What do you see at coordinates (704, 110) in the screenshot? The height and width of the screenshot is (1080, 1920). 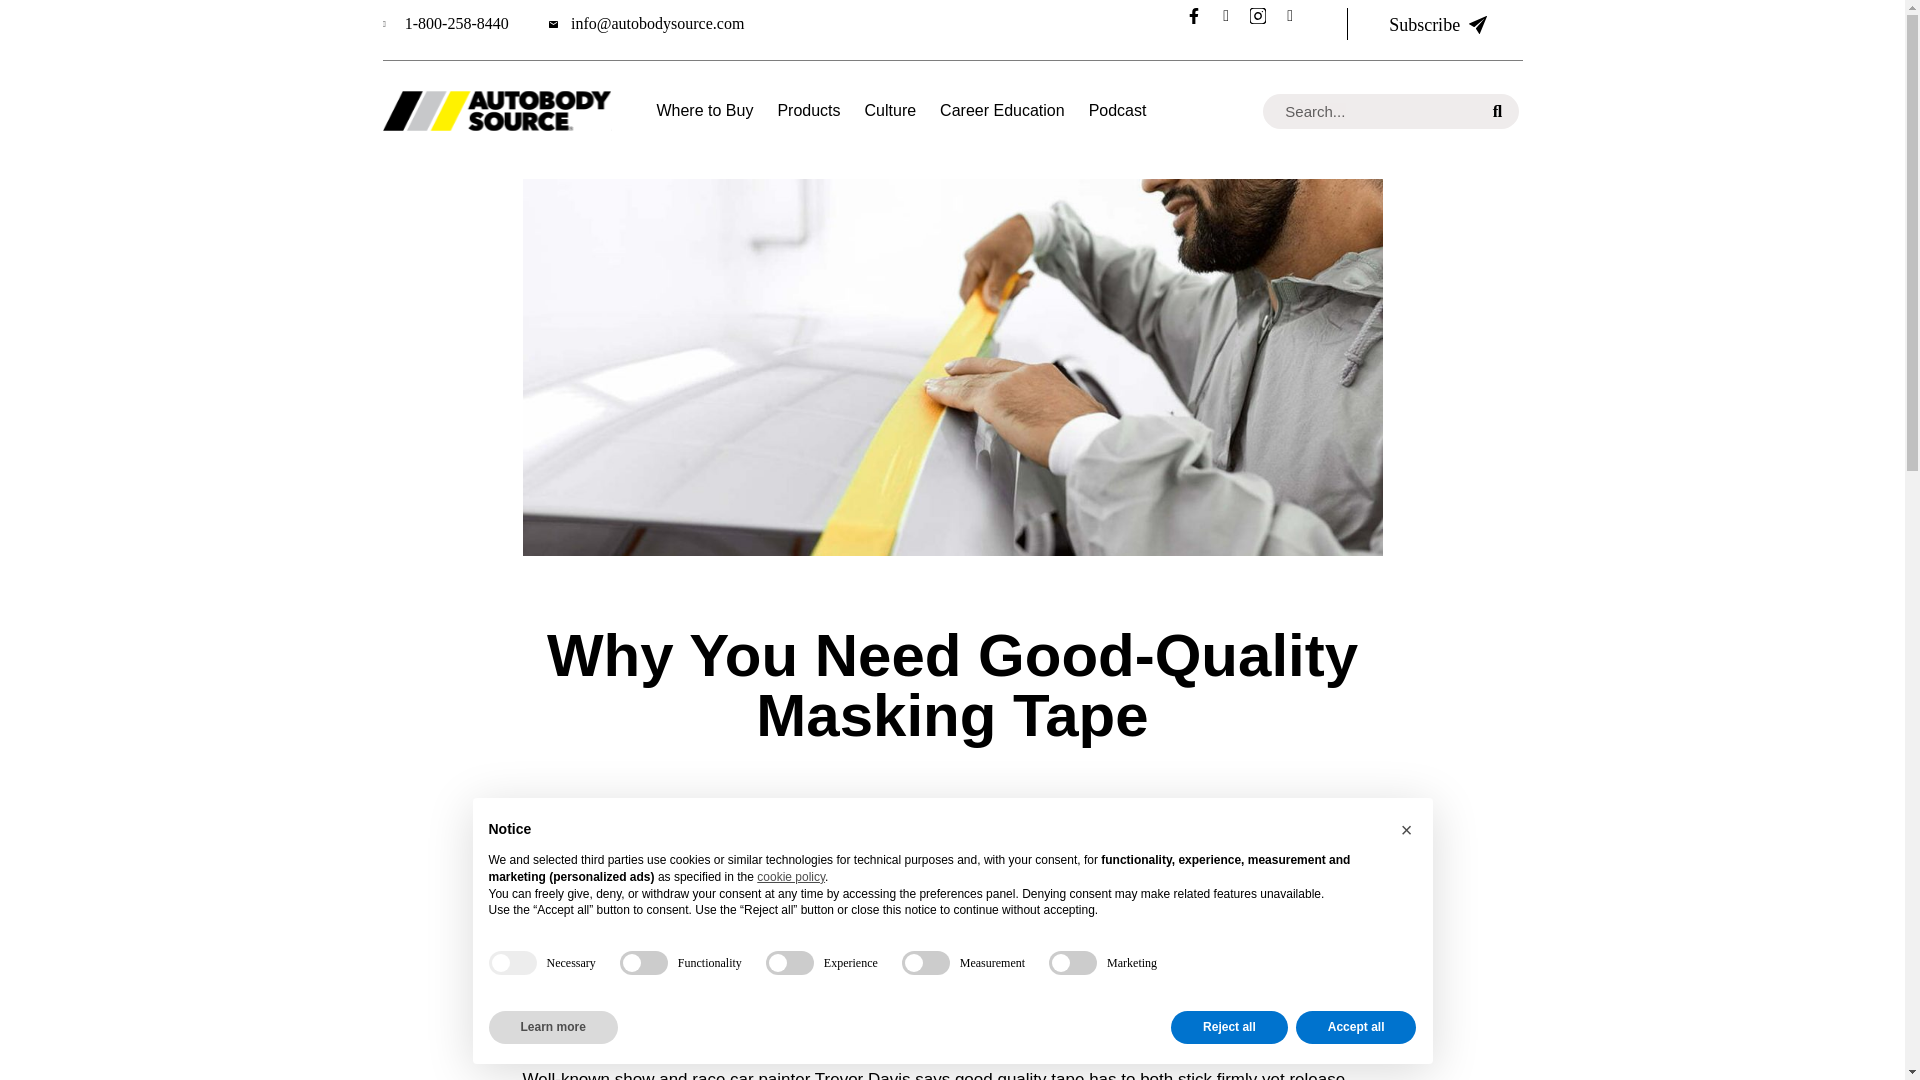 I see `Where to Buy` at bounding box center [704, 110].